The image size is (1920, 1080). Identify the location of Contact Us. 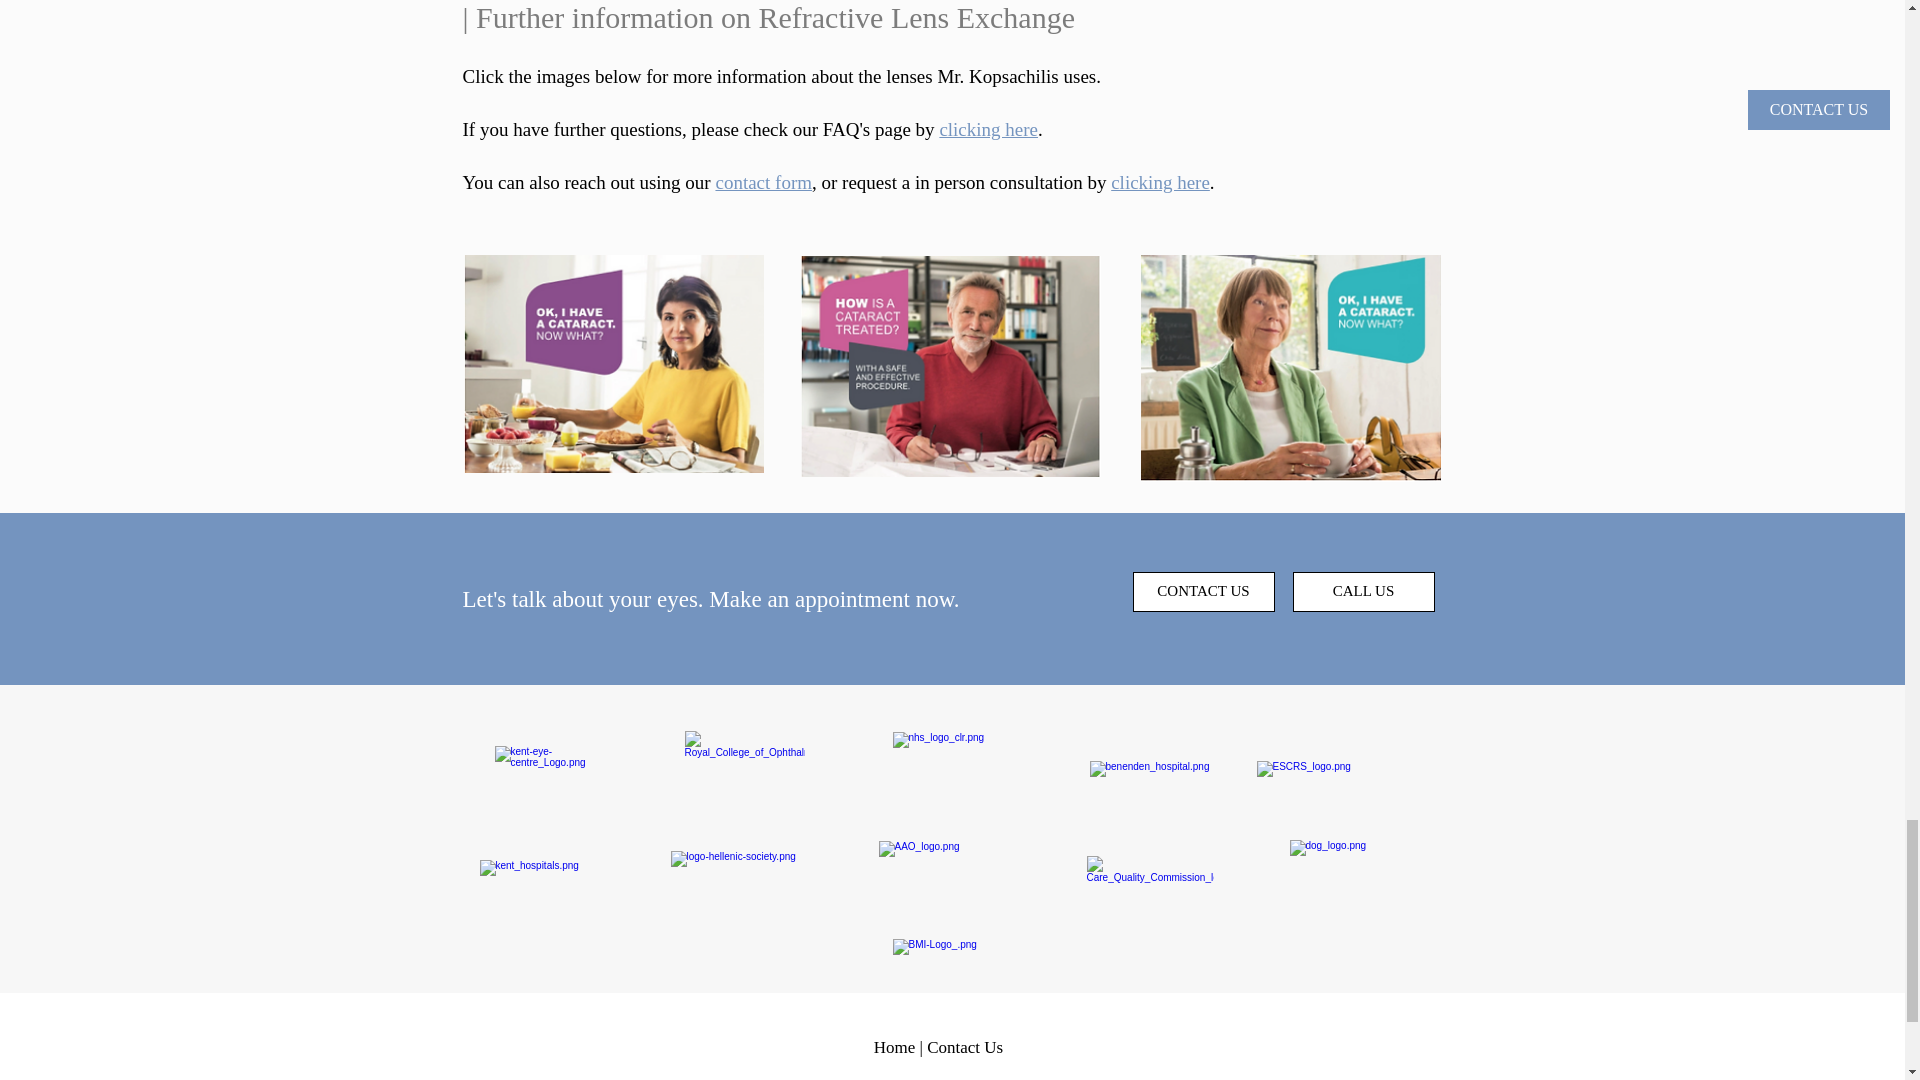
(964, 1047).